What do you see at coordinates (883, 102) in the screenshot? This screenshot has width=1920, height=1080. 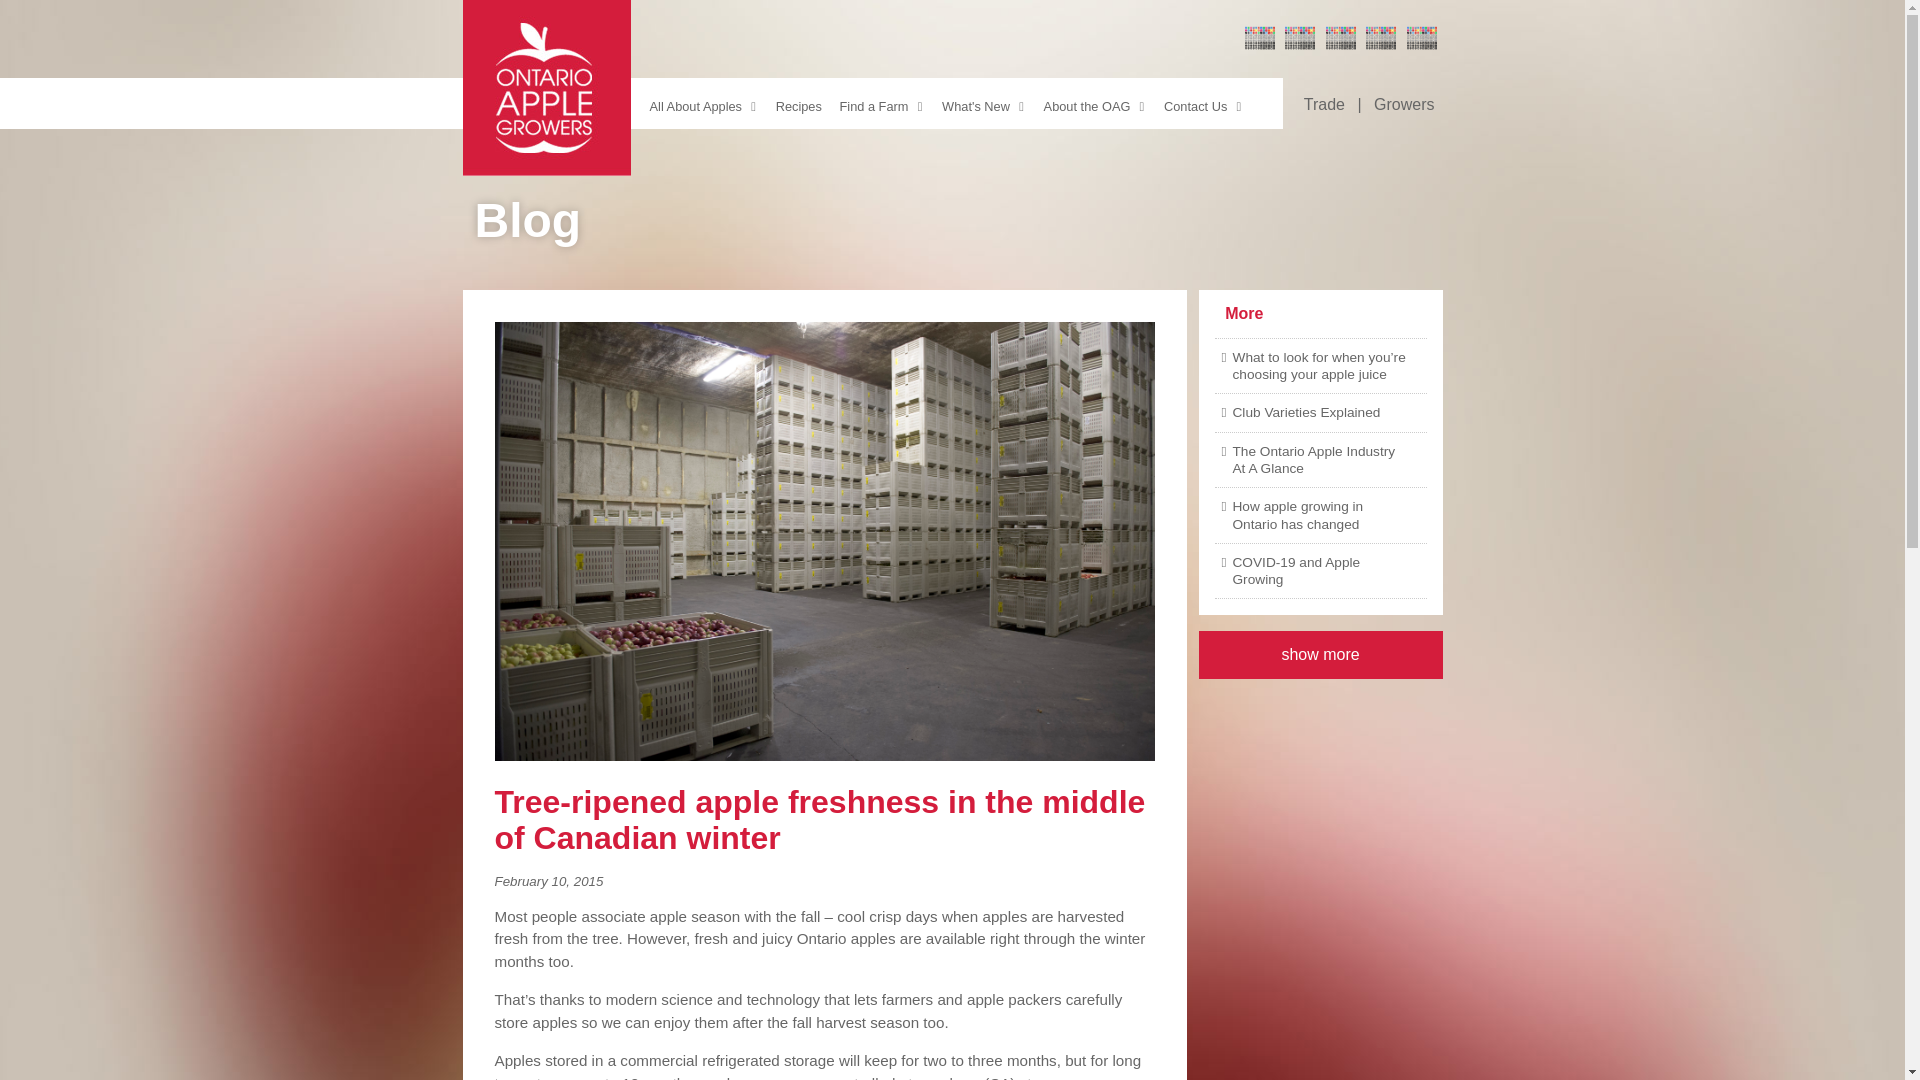 I see `Find a Farm` at bounding box center [883, 102].